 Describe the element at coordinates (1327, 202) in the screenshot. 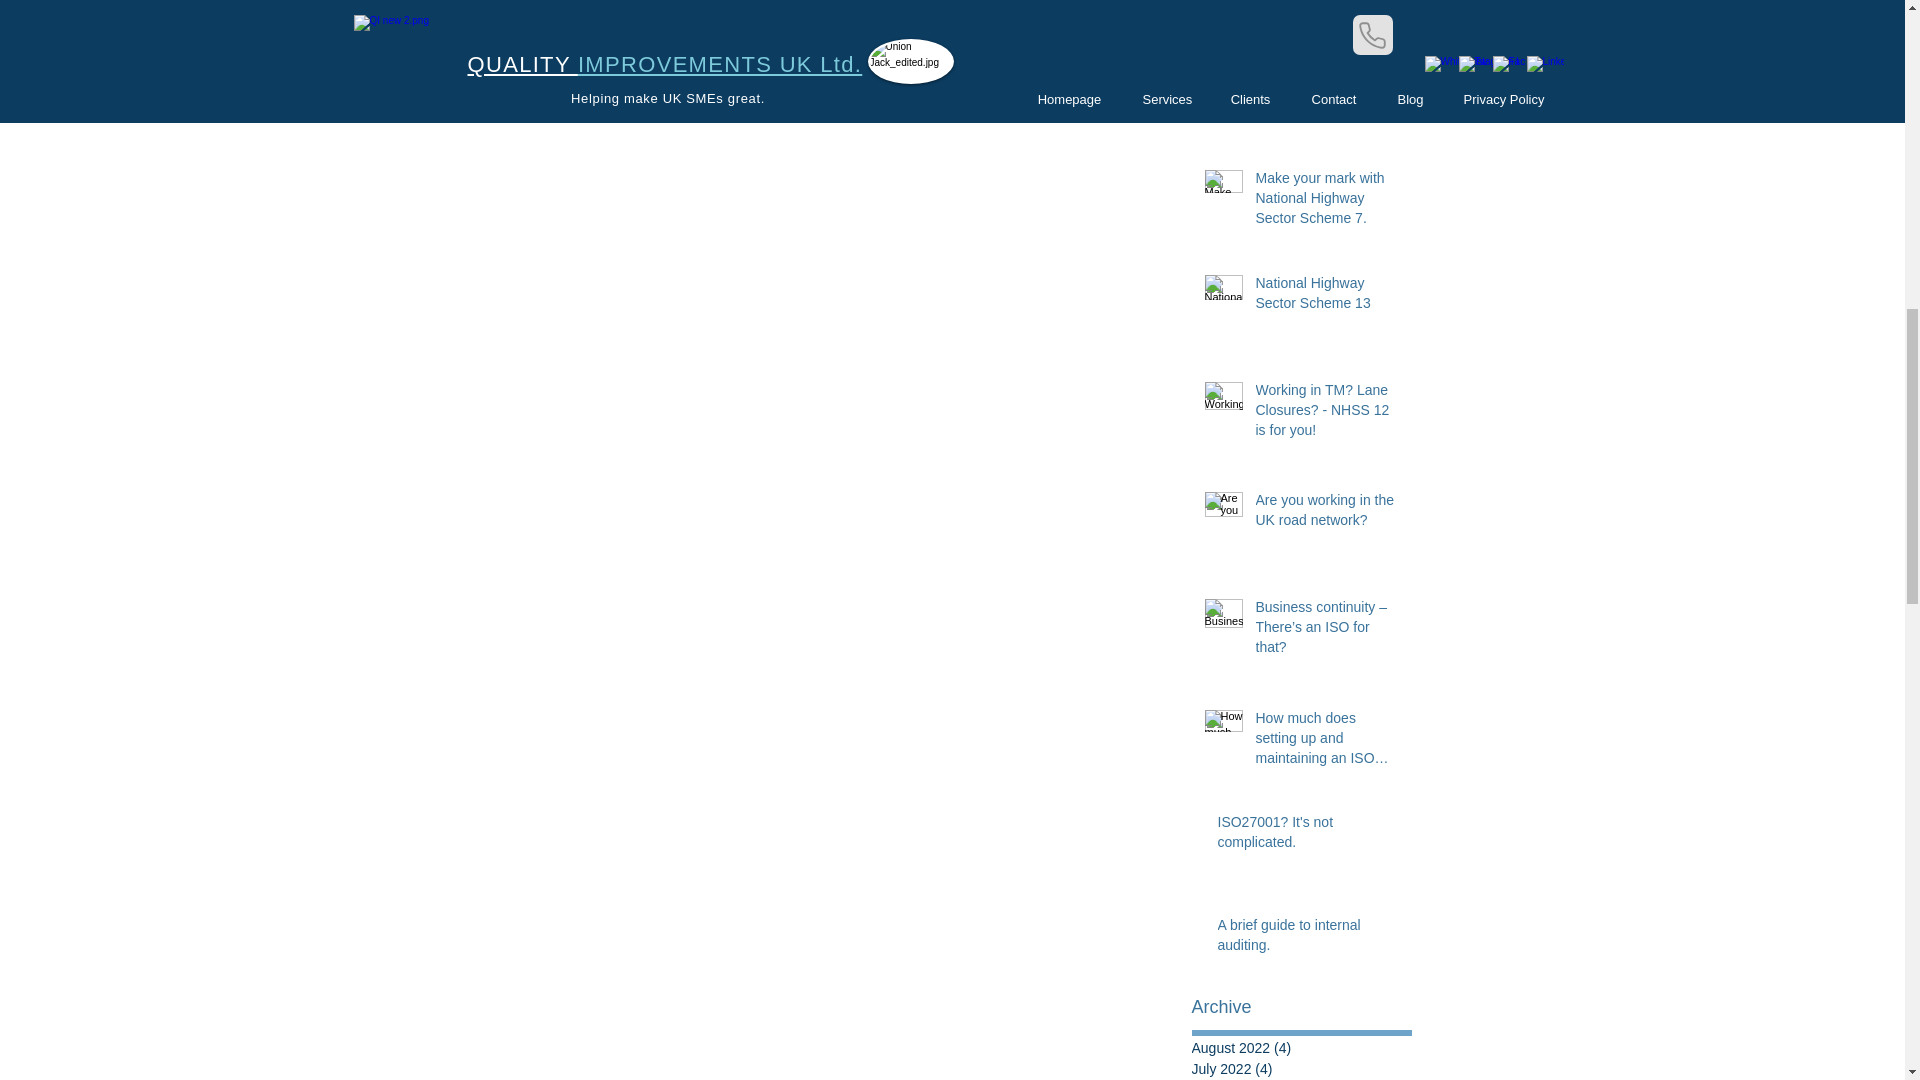

I see `Make your mark with National Highway Sector Scheme 7.` at that location.